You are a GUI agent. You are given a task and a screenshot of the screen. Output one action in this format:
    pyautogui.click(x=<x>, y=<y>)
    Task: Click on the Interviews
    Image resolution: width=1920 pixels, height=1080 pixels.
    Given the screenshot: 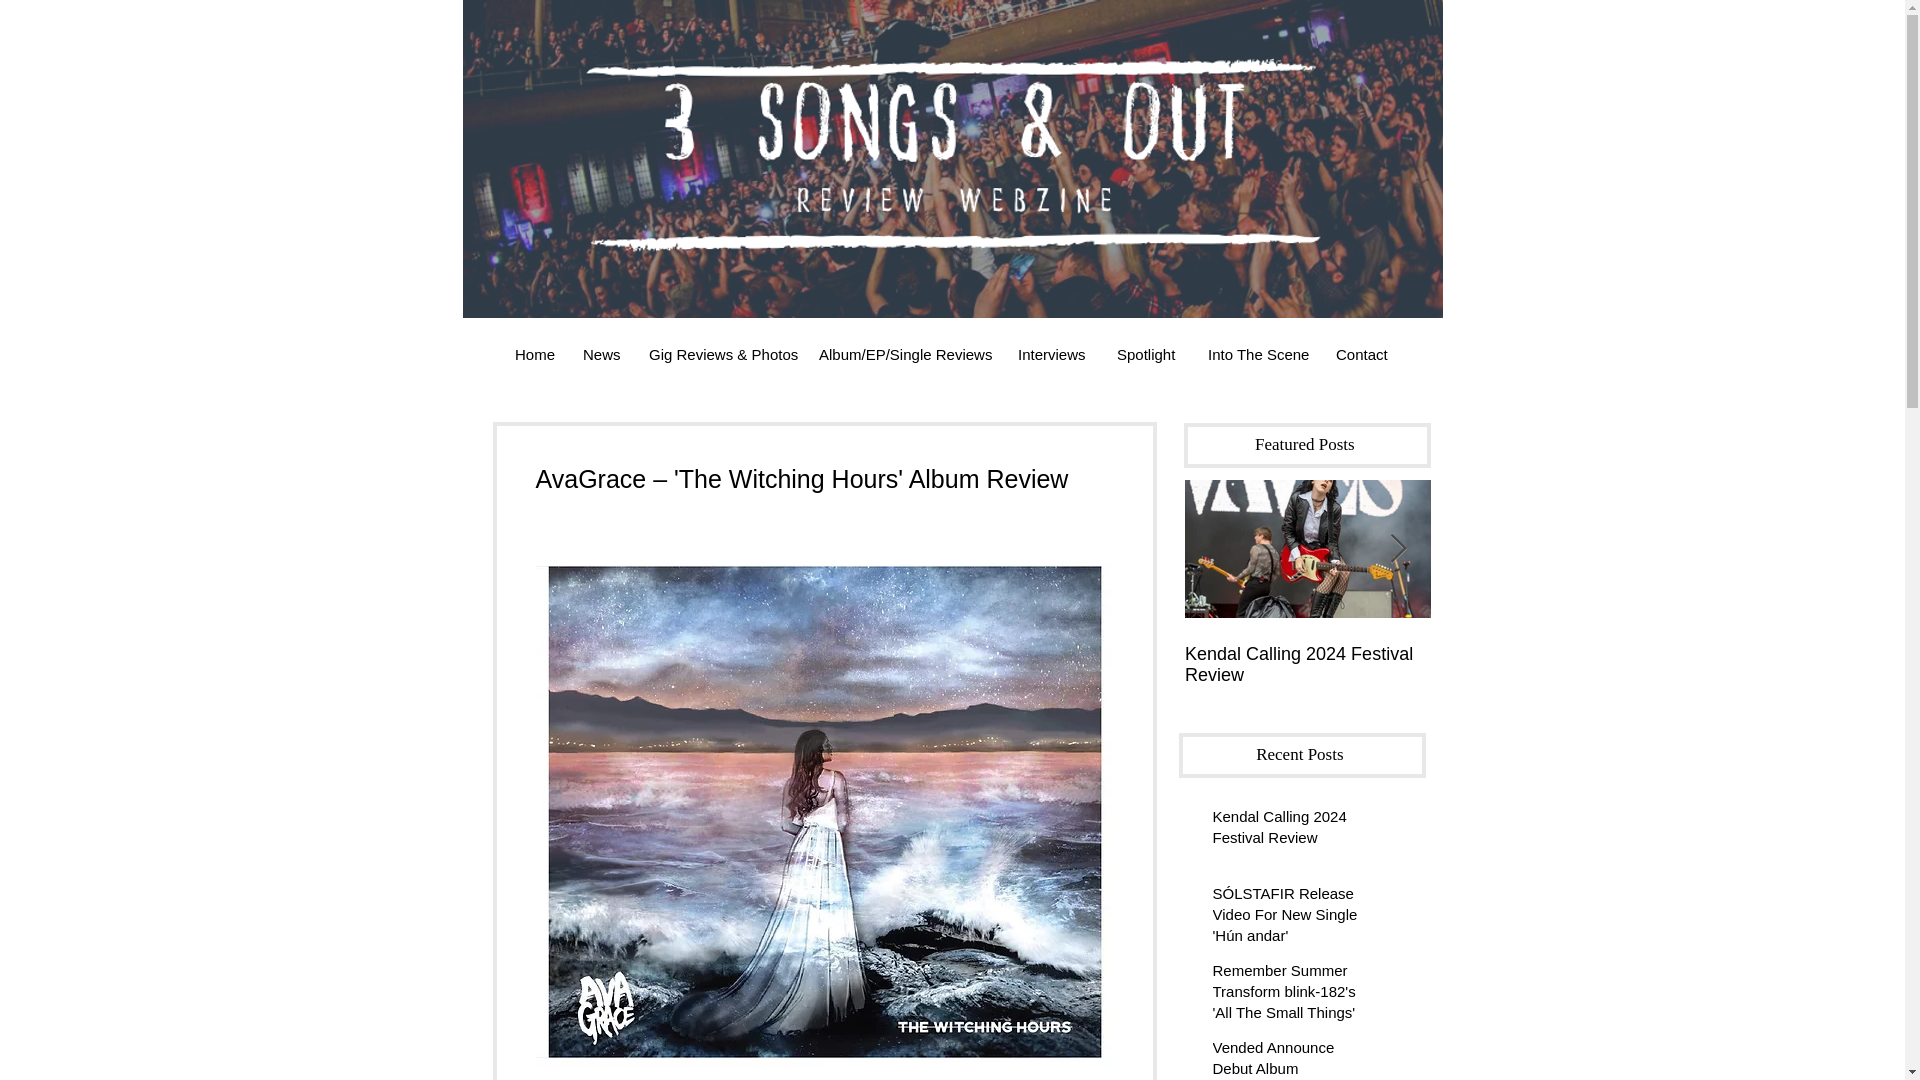 What is the action you would take?
    pyautogui.click(x=1052, y=354)
    